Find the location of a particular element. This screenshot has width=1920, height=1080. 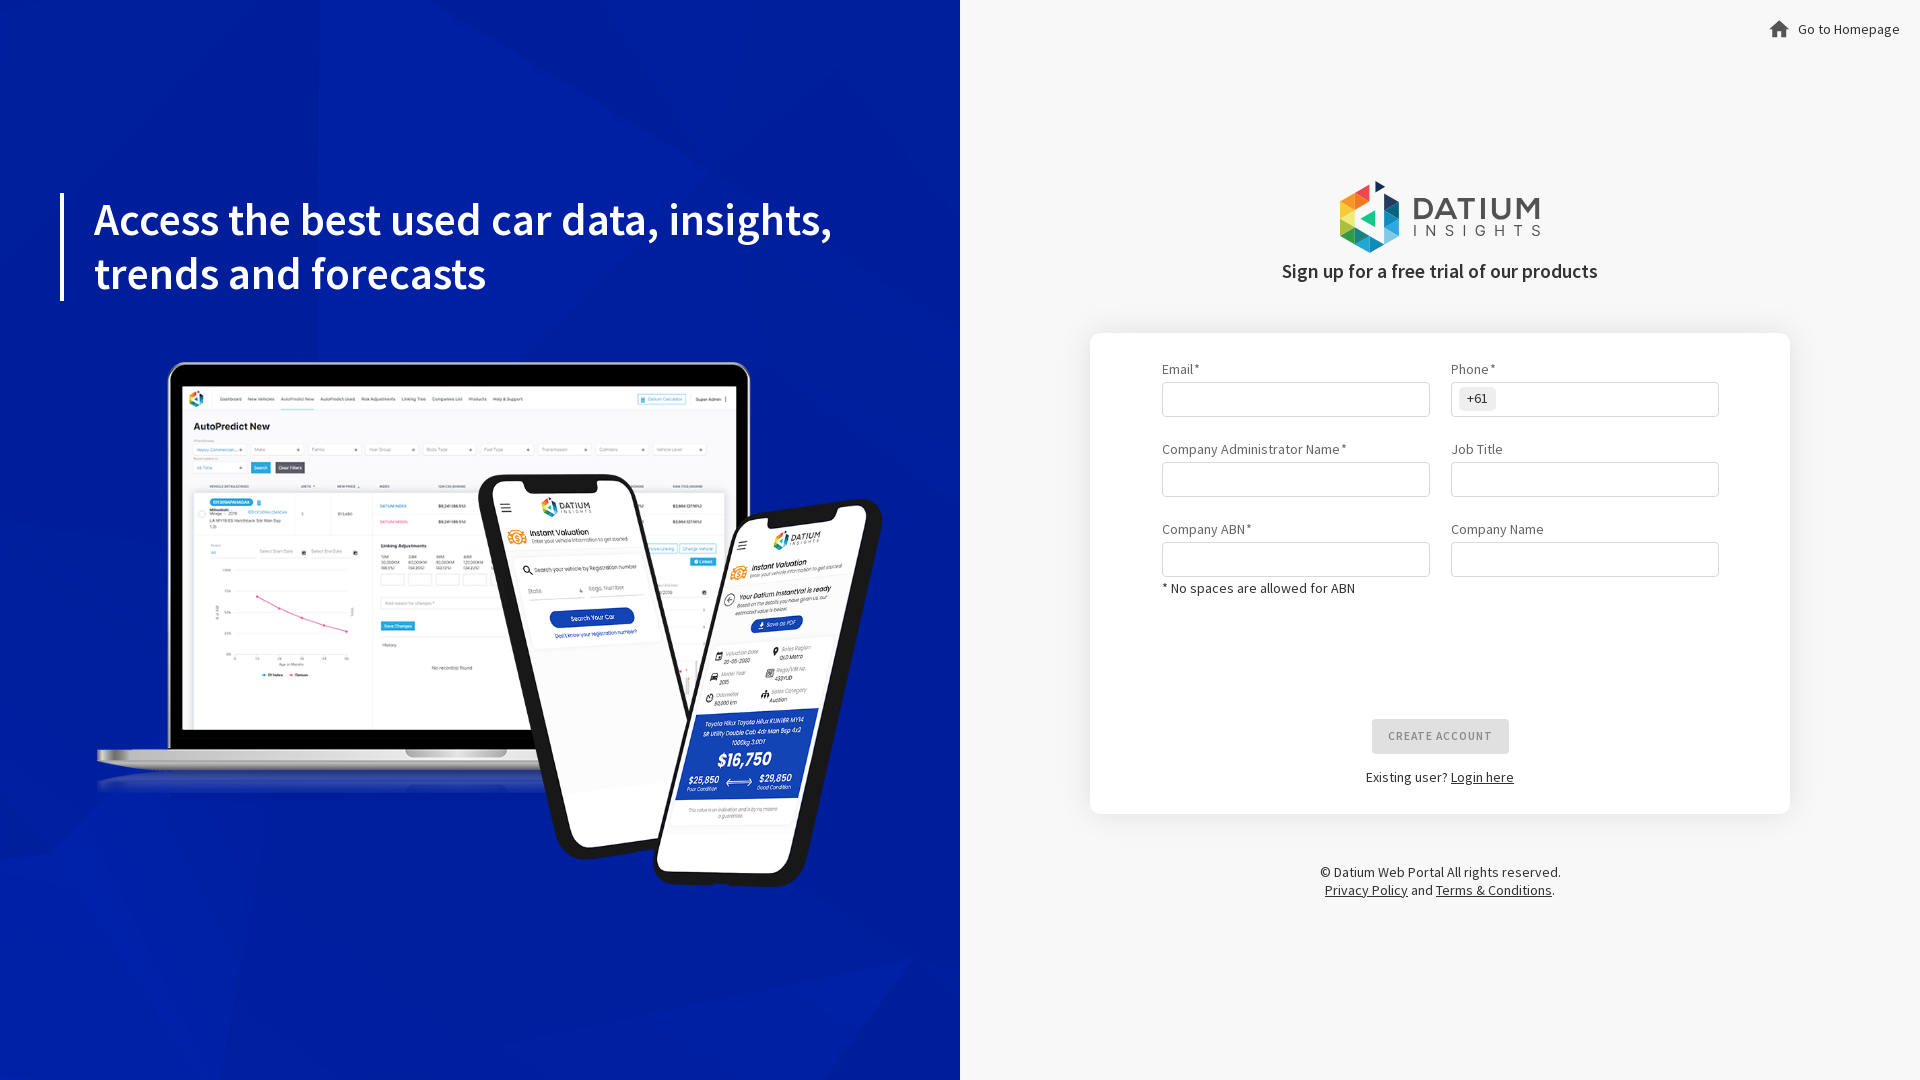

Privacy Policy is located at coordinates (1366, 890).